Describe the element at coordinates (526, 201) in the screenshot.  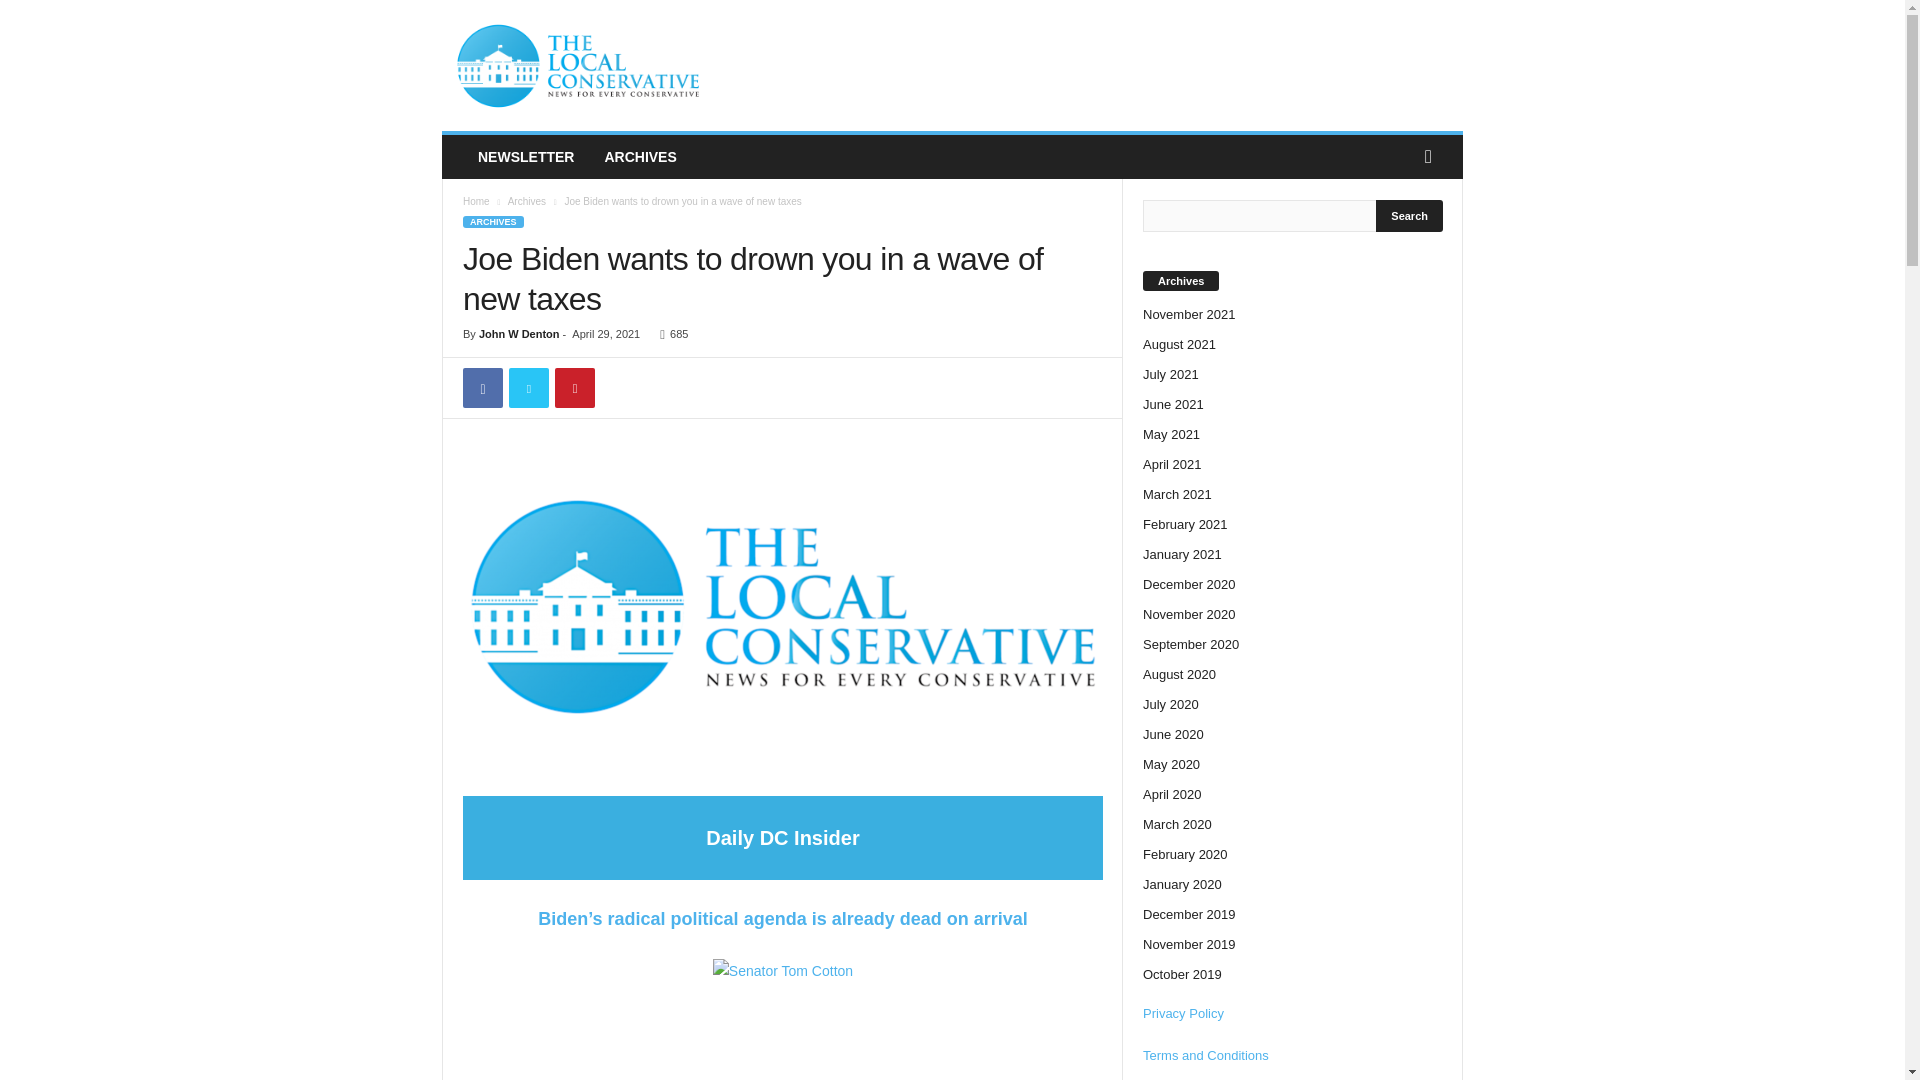
I see `View all posts in Archives` at that location.